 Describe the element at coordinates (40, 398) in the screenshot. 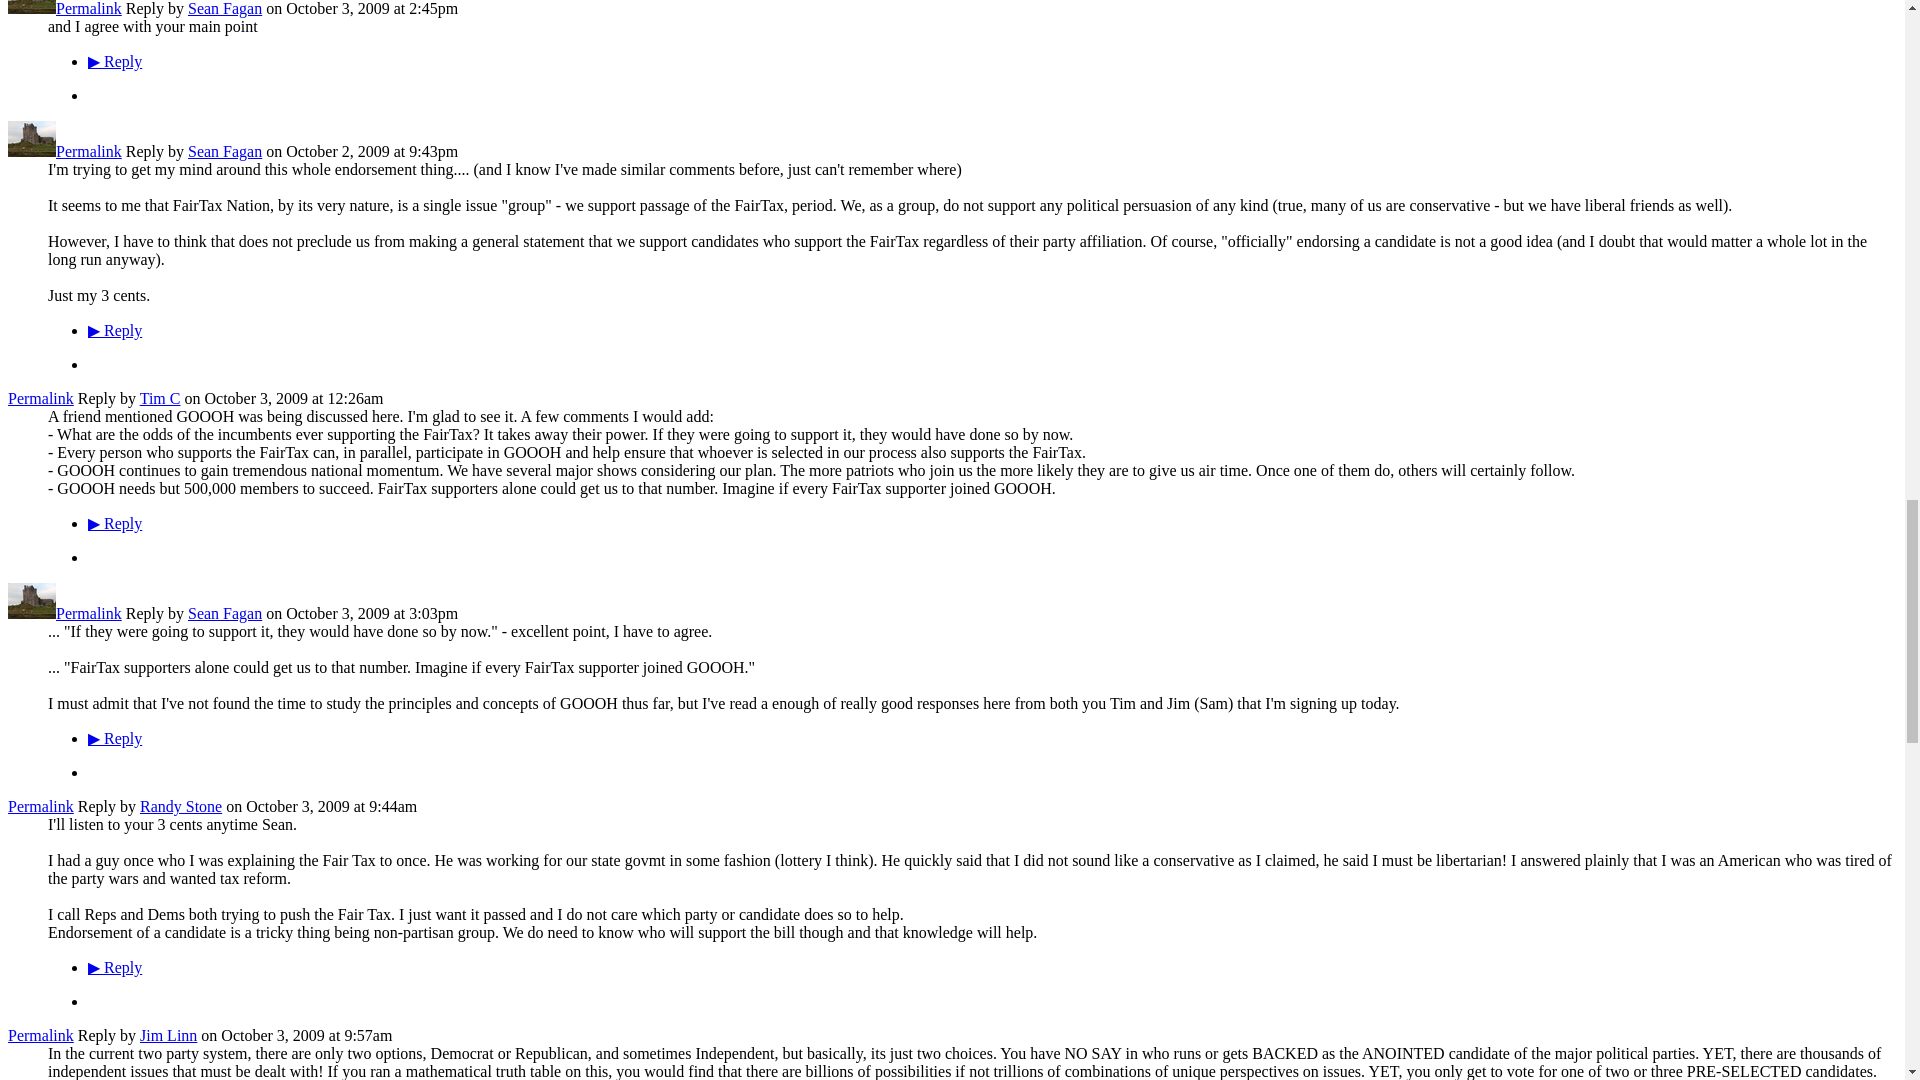

I see `Permalink to this Reply` at that location.